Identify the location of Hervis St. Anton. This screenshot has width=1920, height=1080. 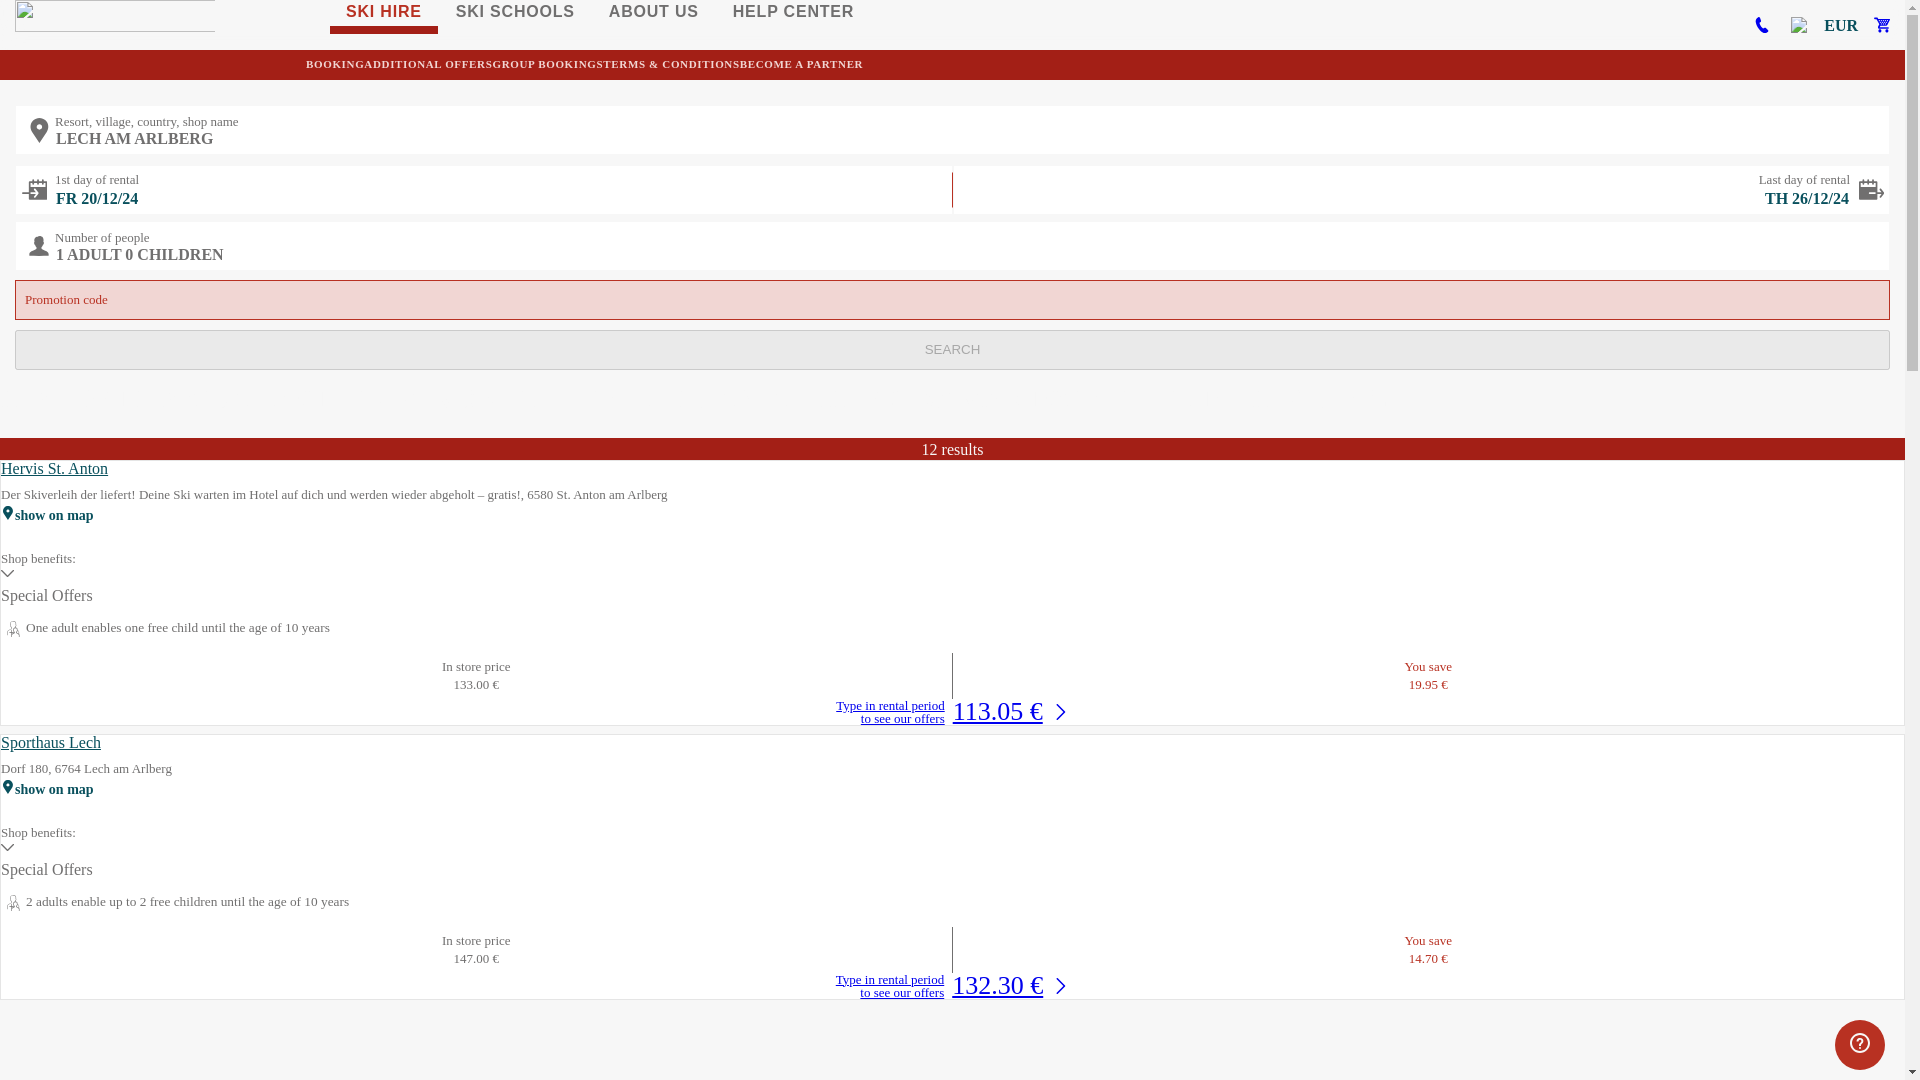
(54, 468).